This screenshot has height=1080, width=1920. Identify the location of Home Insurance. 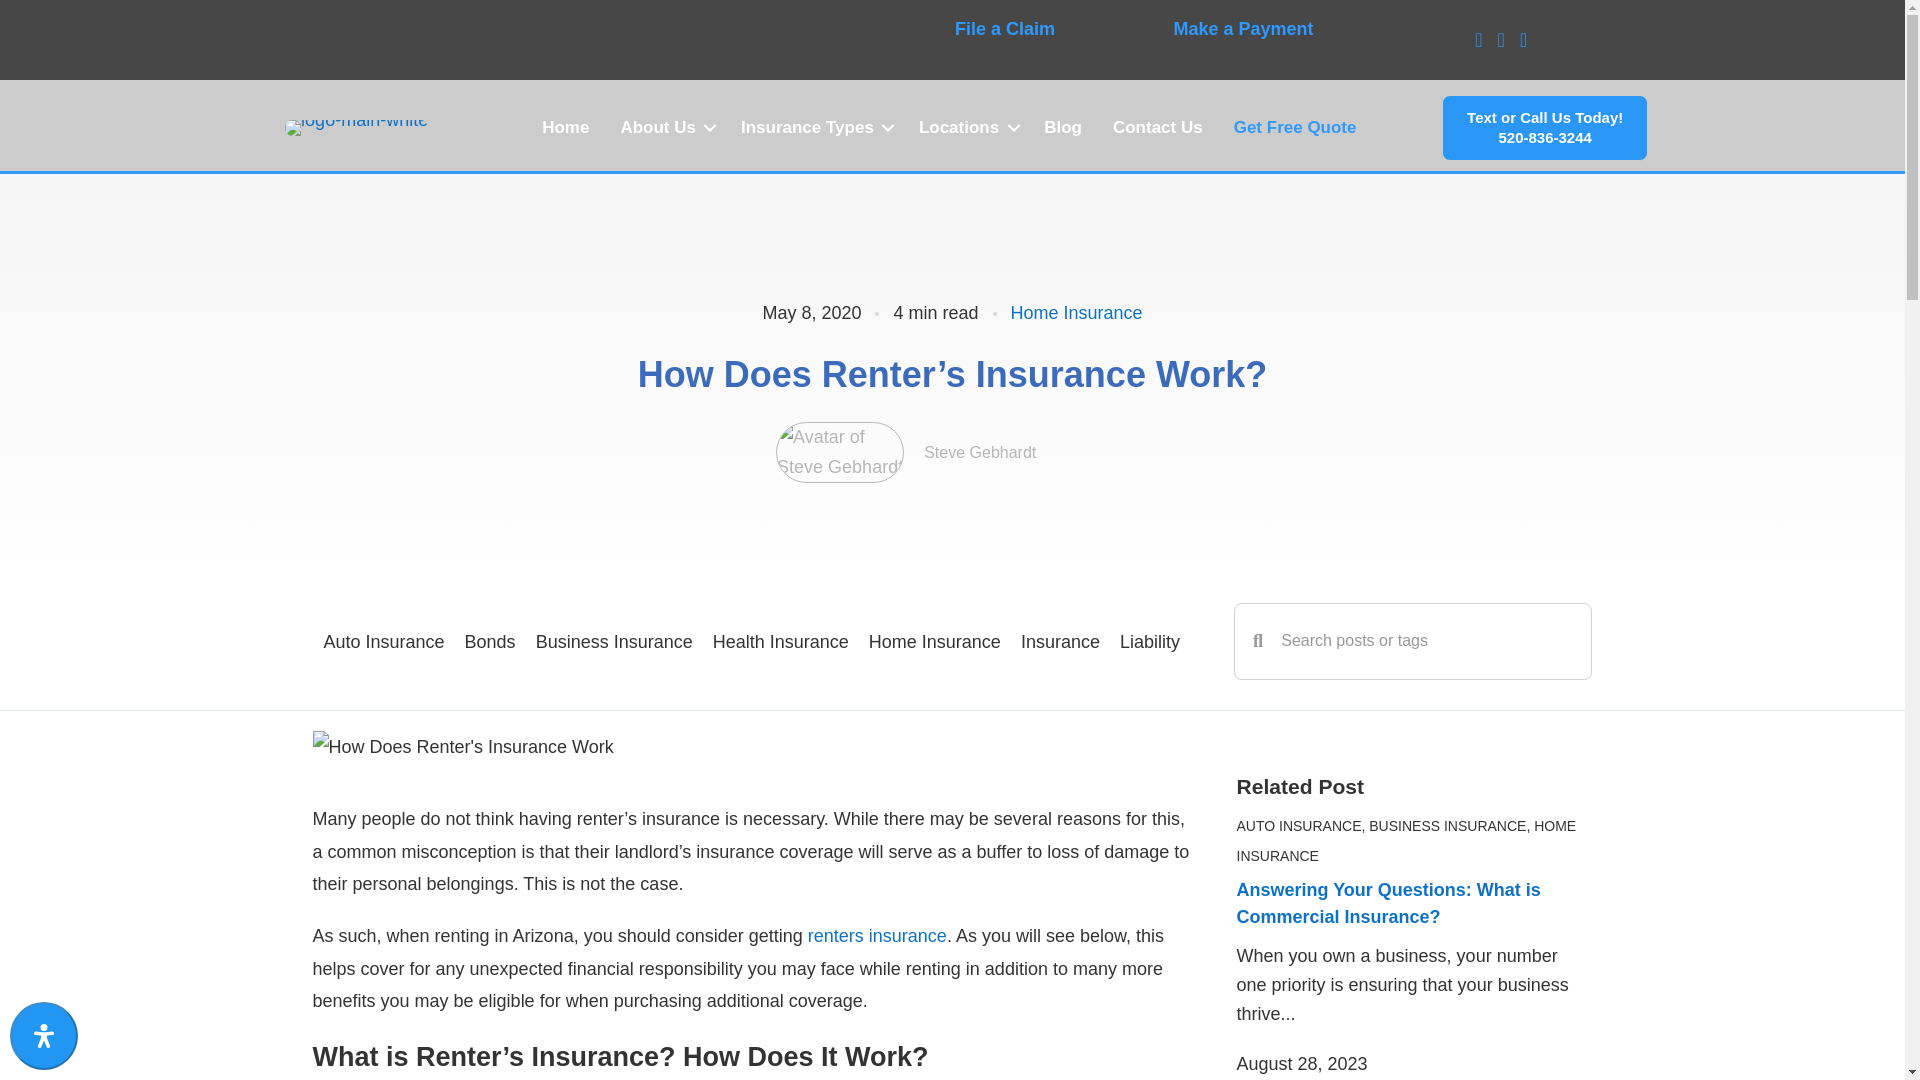
(490, 641).